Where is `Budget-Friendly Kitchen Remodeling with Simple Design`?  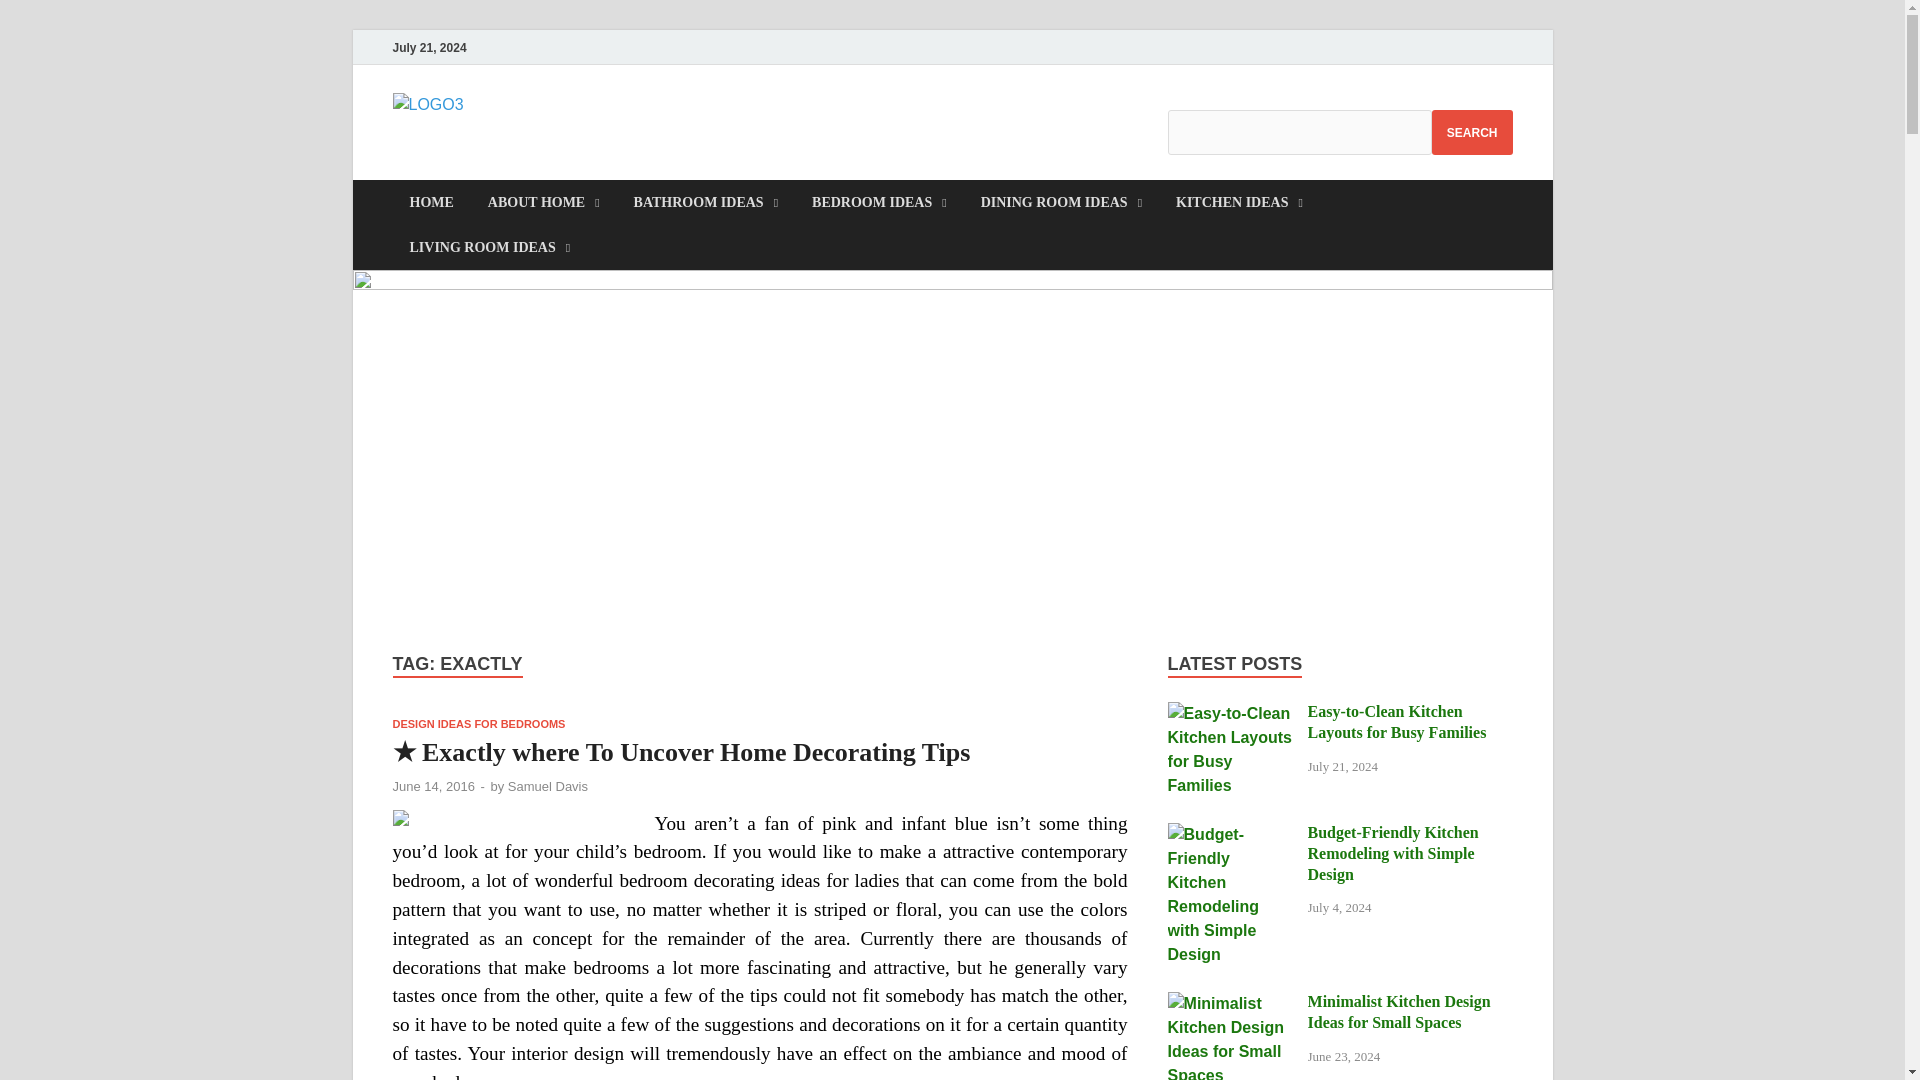
Budget-Friendly Kitchen Remodeling with Simple Design is located at coordinates (1230, 834).